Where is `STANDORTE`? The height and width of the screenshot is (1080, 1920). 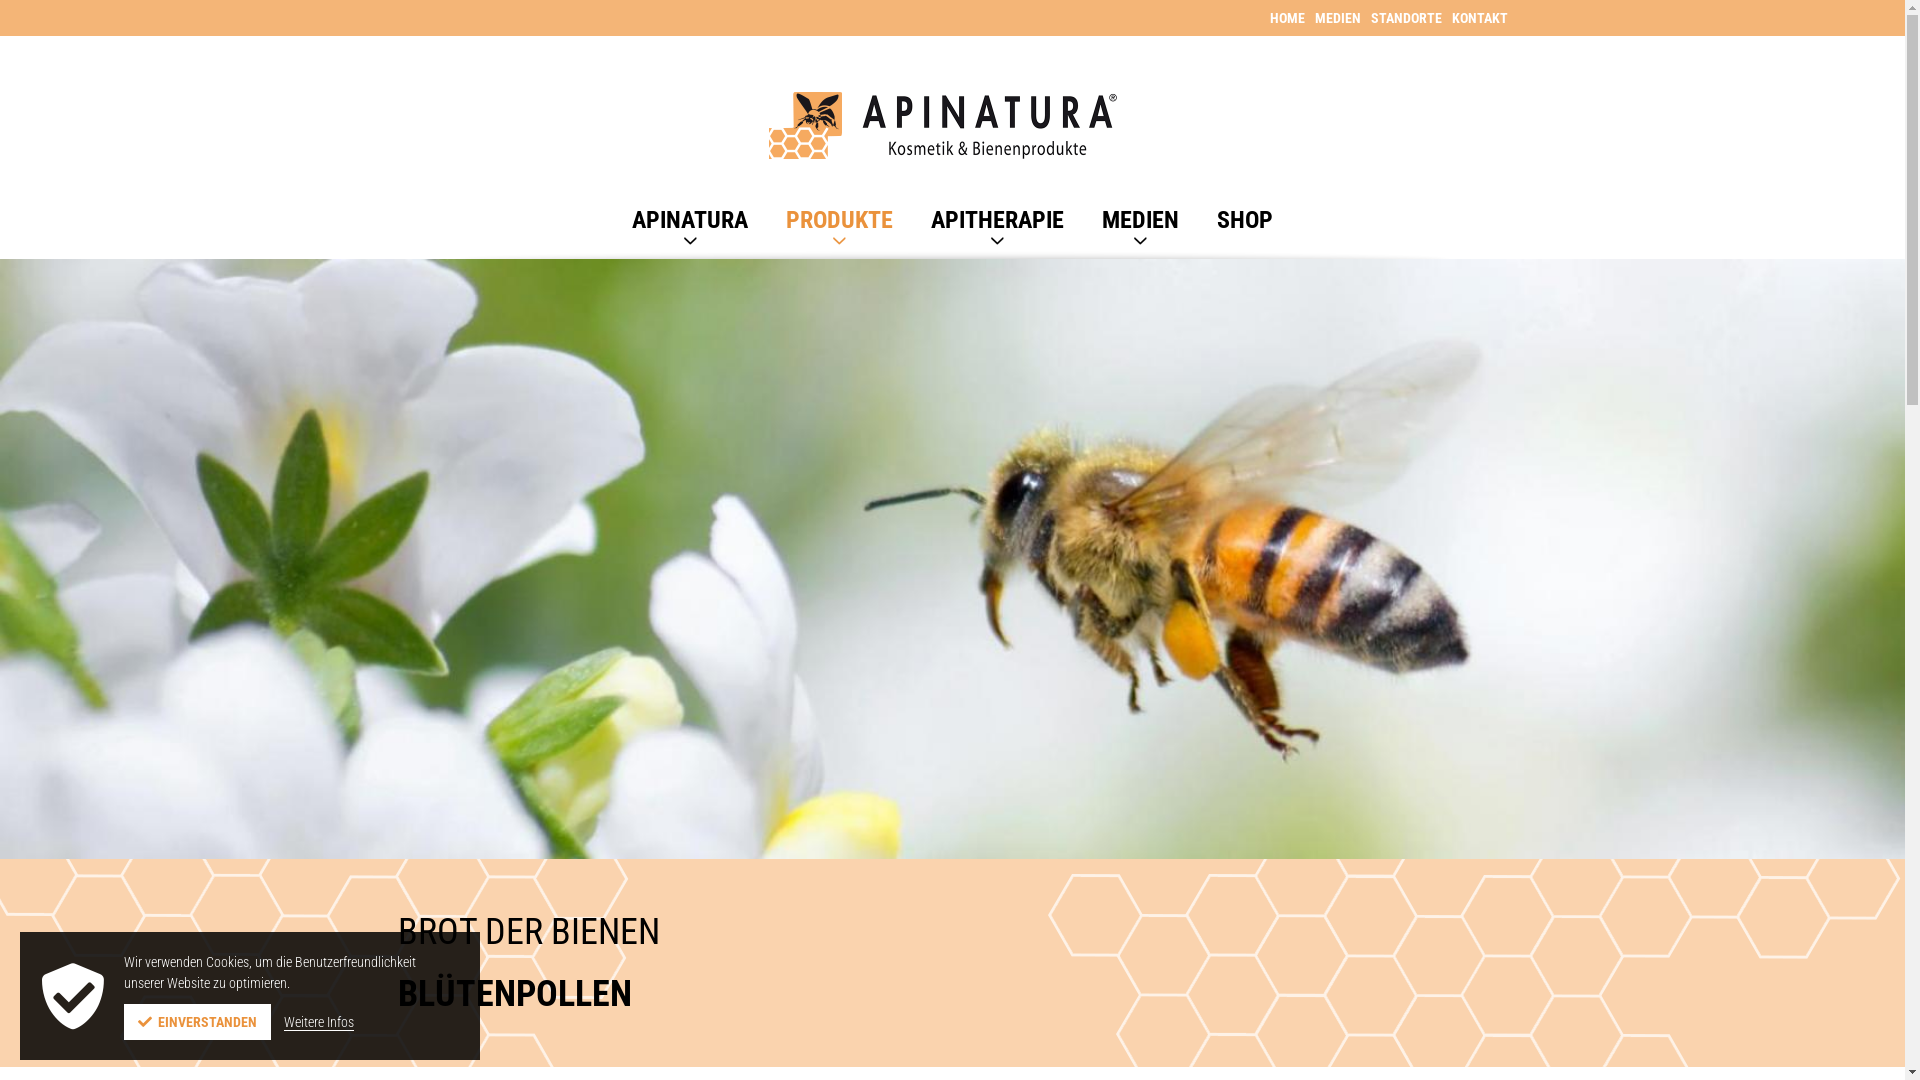 STANDORTE is located at coordinates (1400, 18).